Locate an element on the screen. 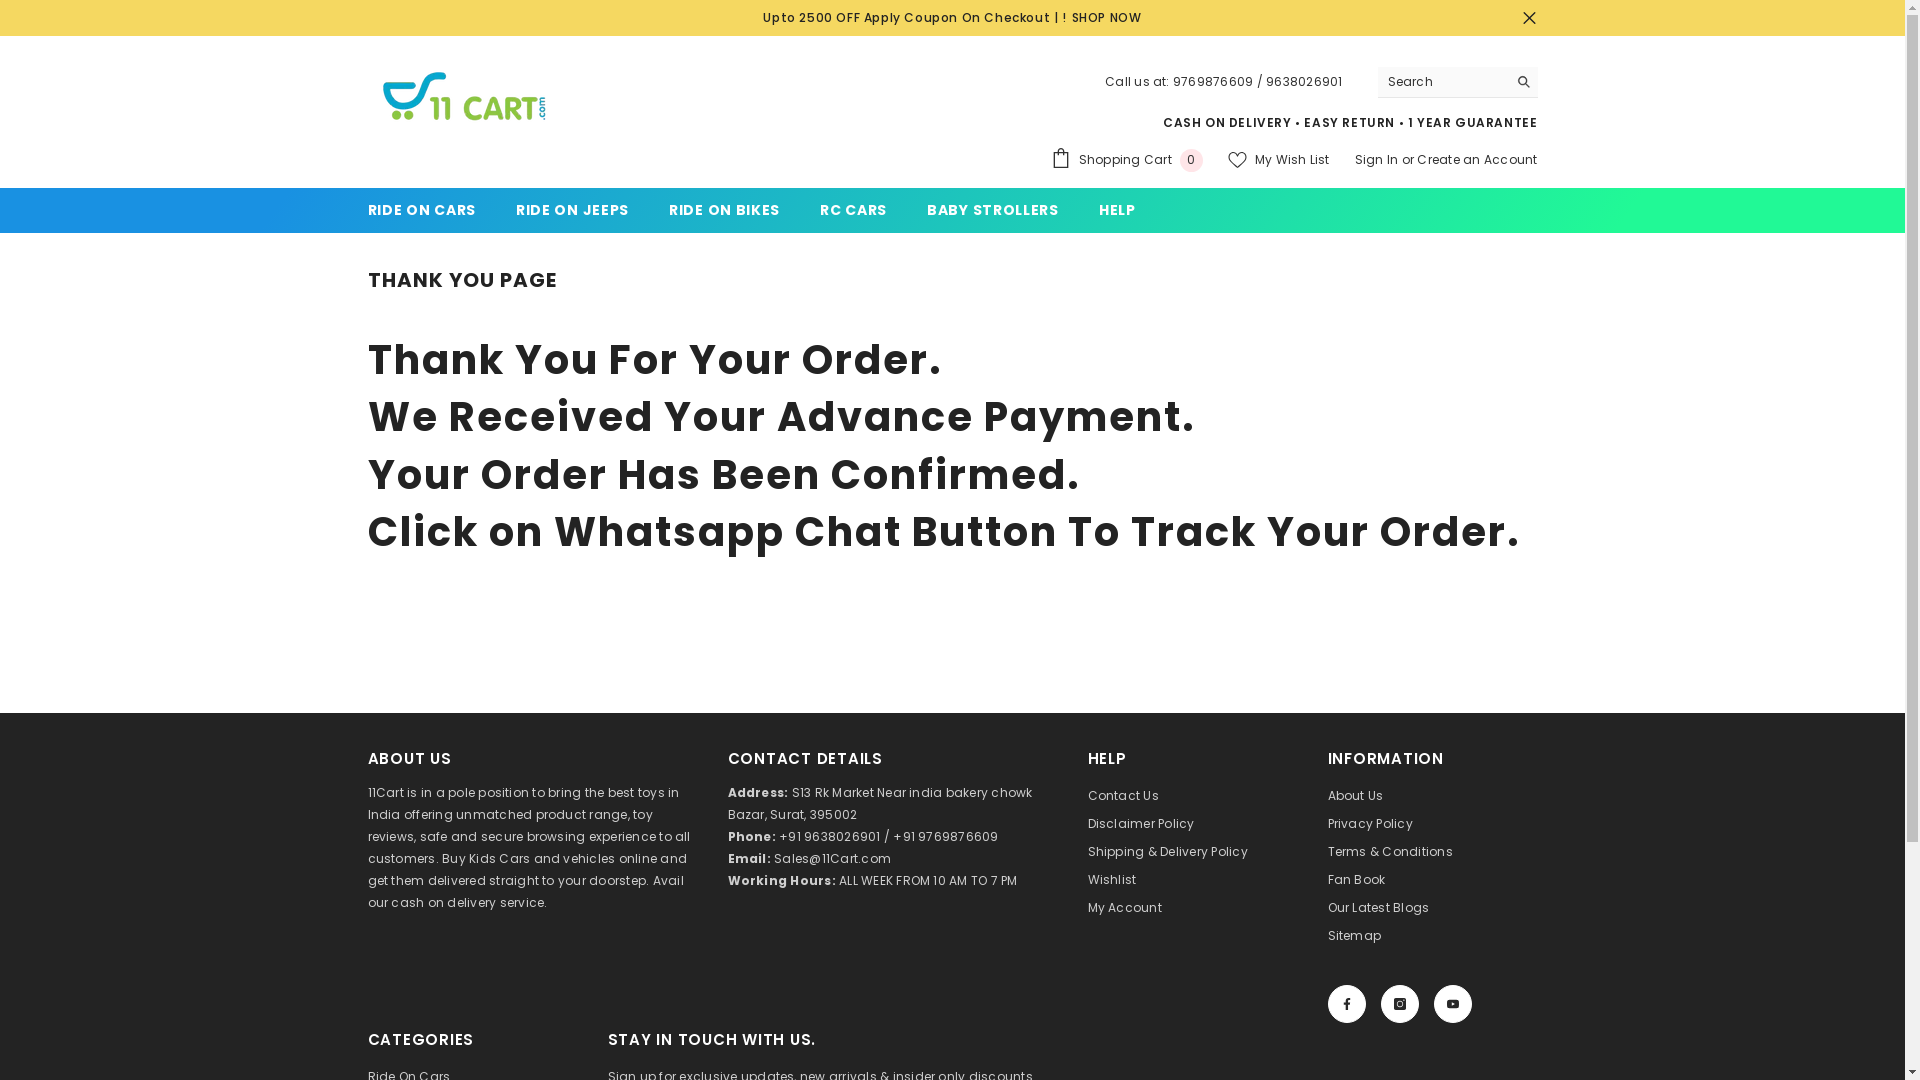 This screenshot has width=1920, height=1080. SHOP NOW is located at coordinates (1107, 18).